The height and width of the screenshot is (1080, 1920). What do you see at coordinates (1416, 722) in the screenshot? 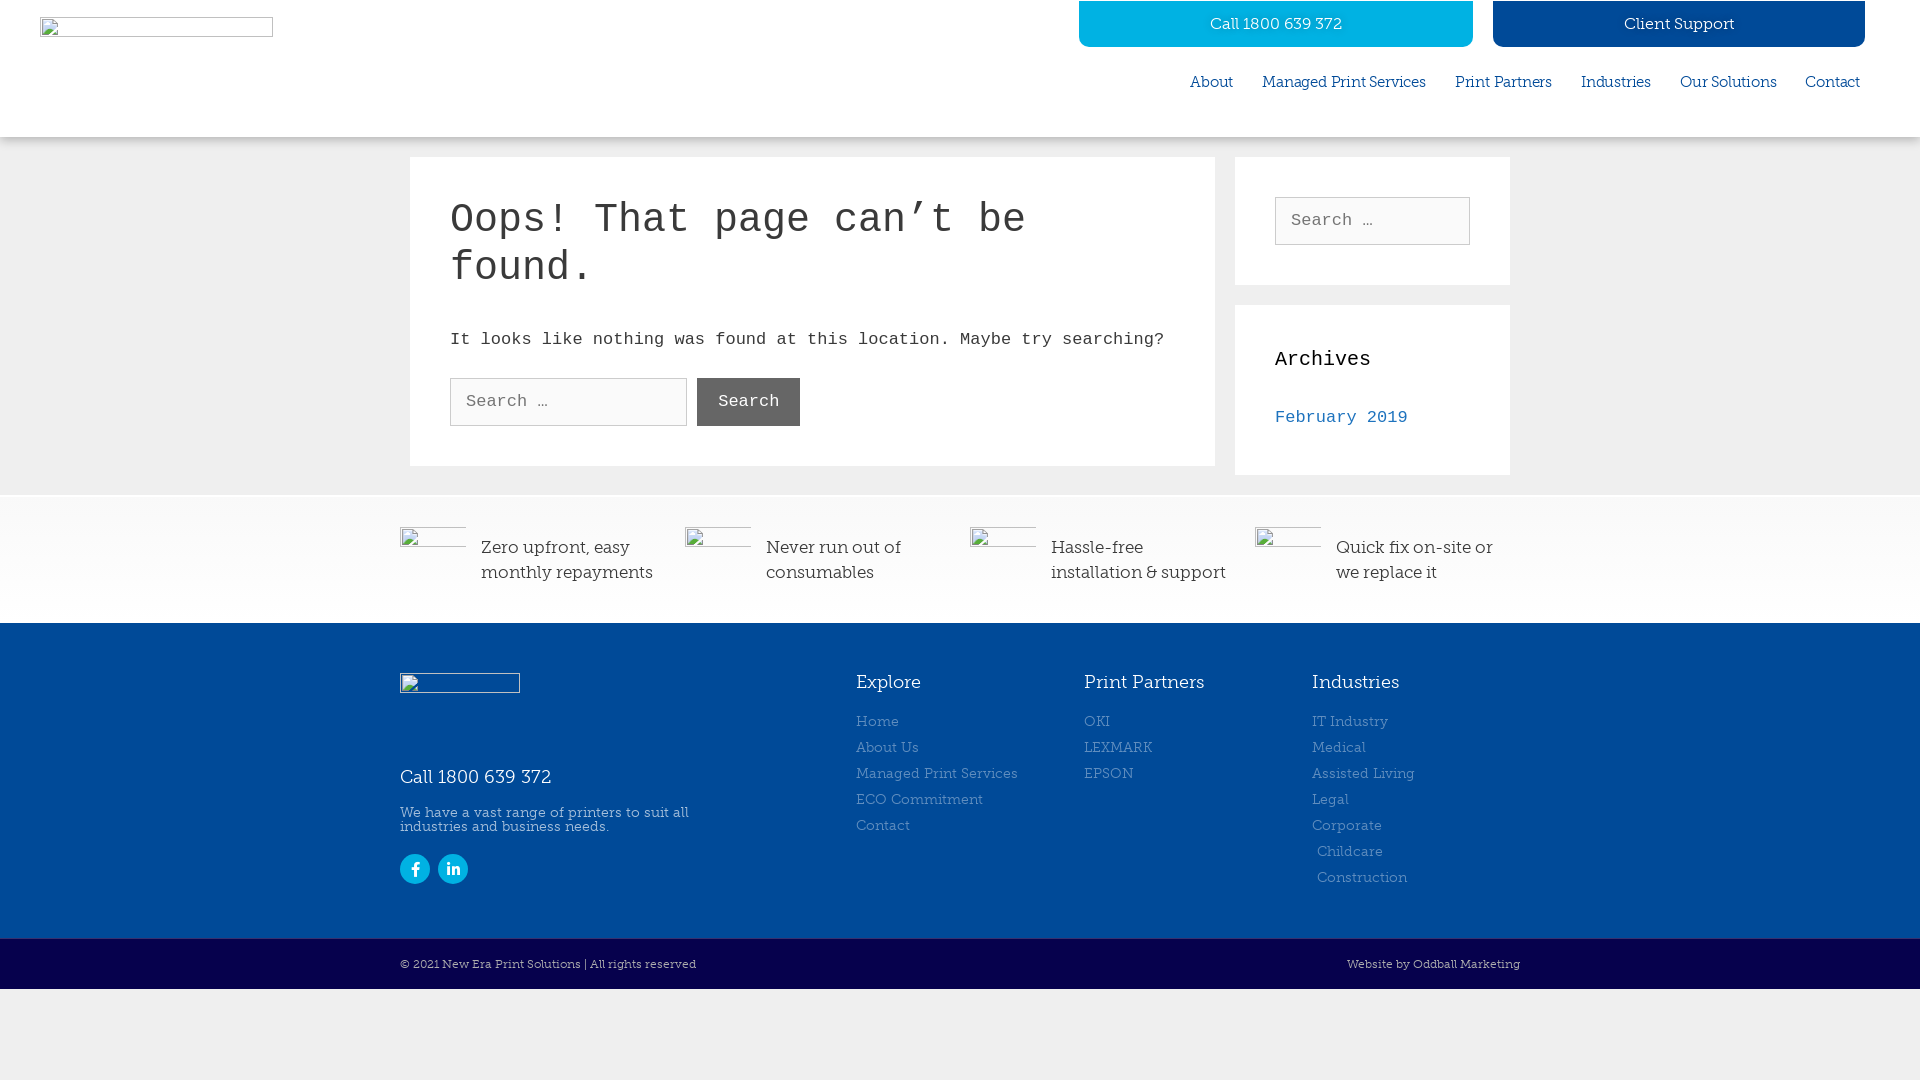
I see `IT Industry` at bounding box center [1416, 722].